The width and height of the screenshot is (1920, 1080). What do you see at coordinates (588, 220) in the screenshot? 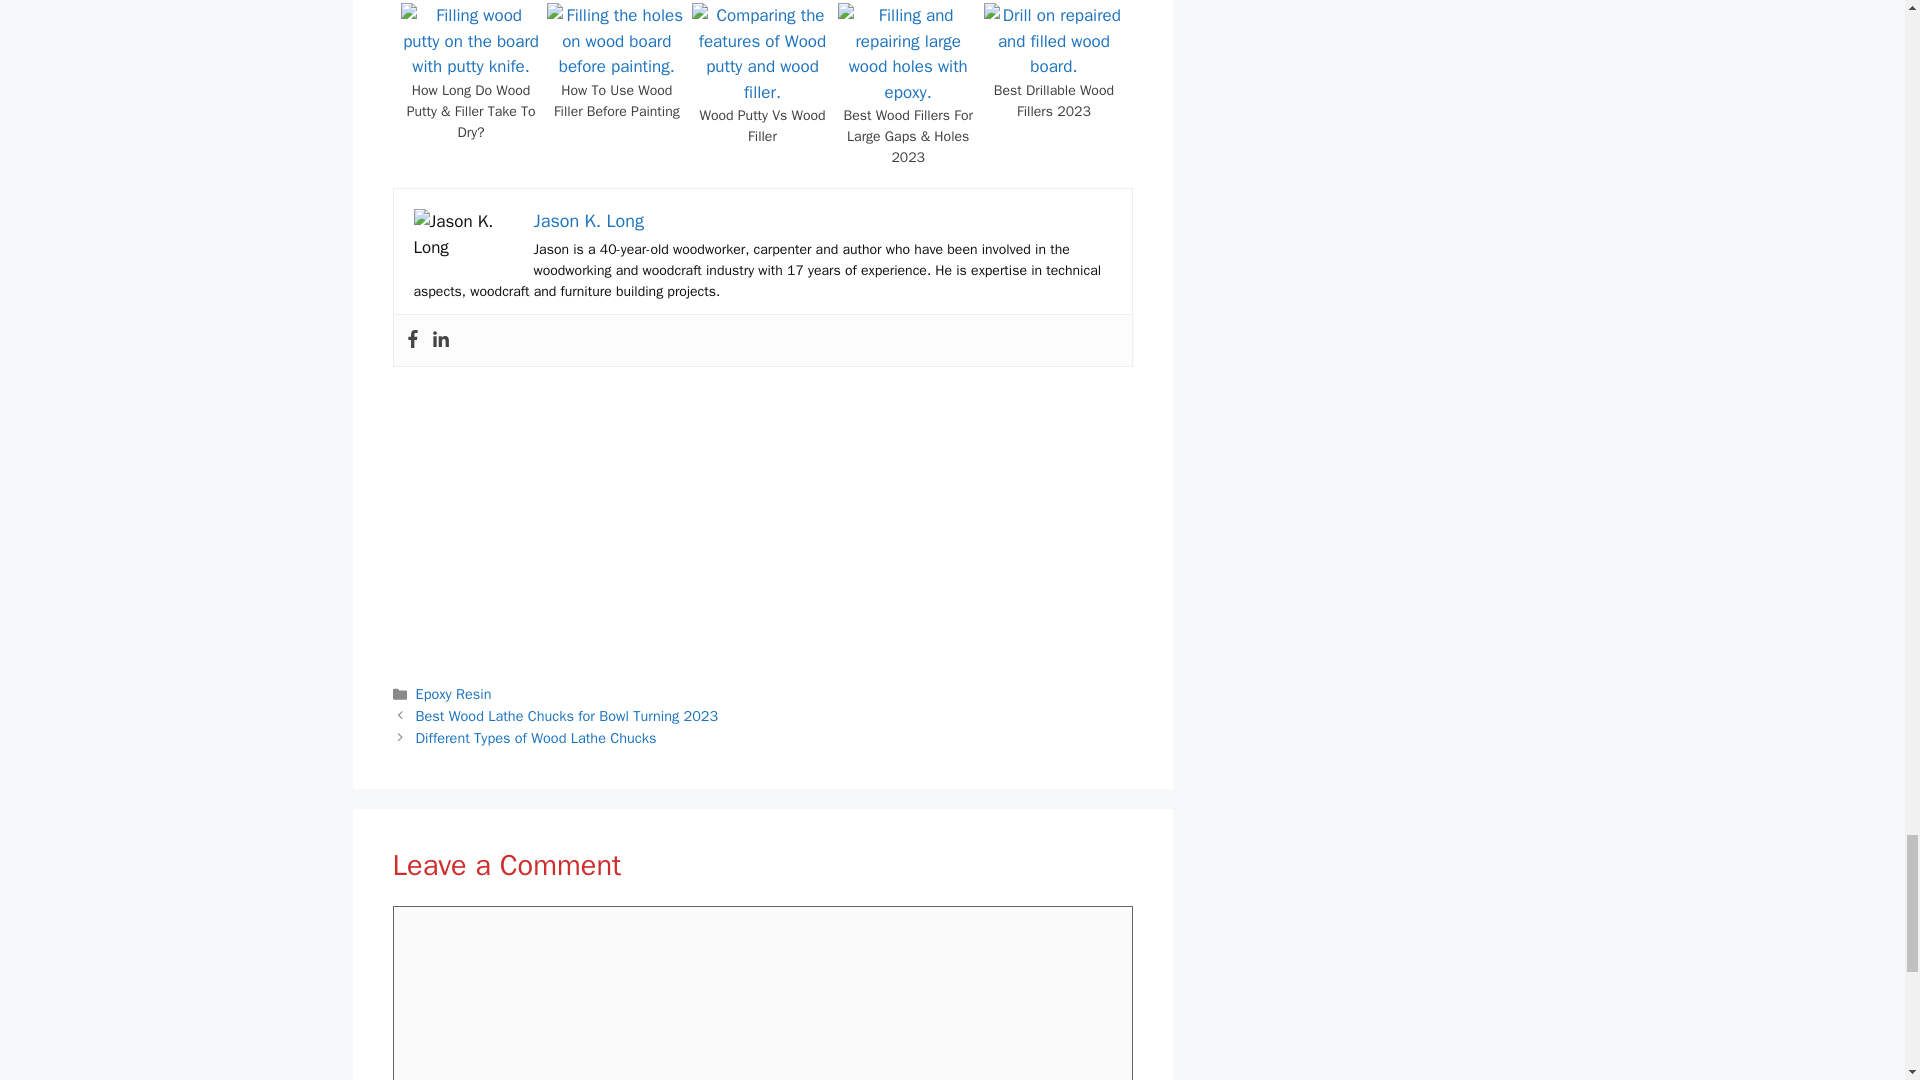
I see `Jason K. Long` at bounding box center [588, 220].